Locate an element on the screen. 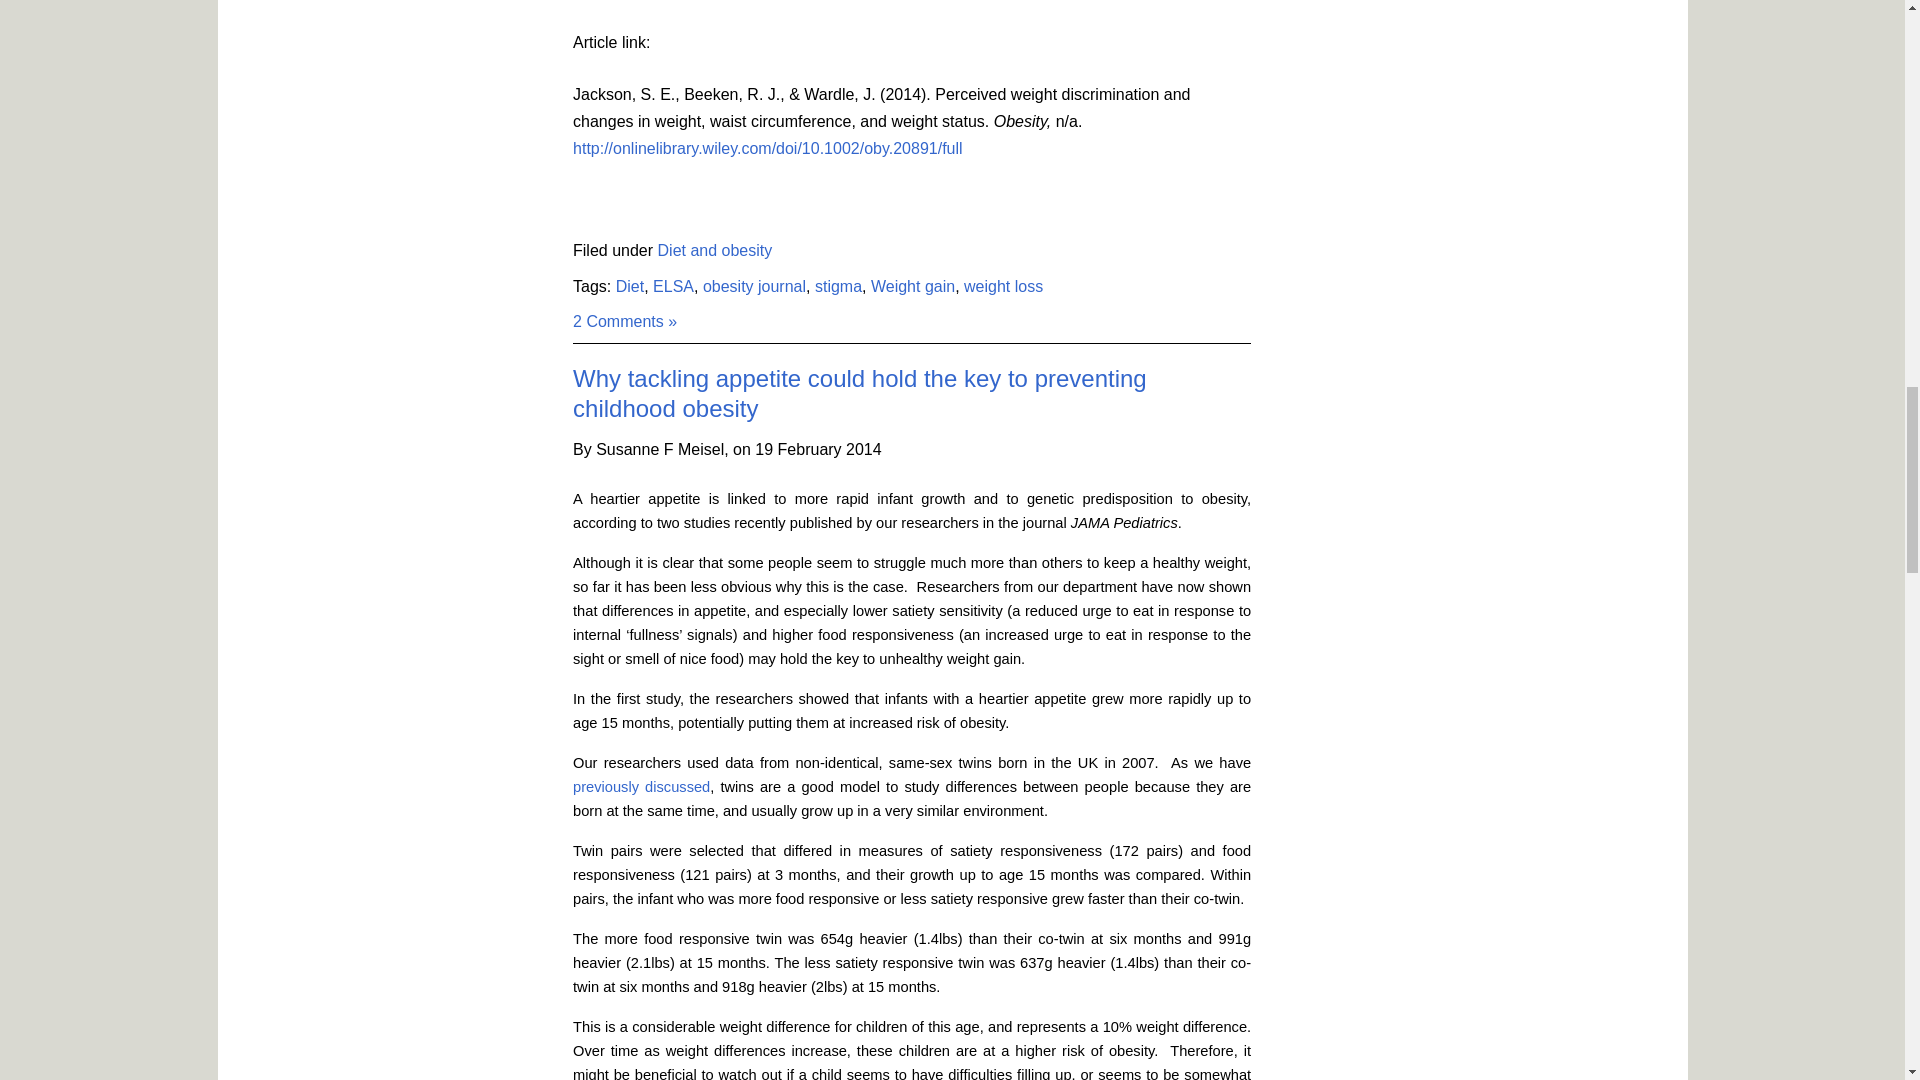 The image size is (1920, 1080). Diet is located at coordinates (630, 286).